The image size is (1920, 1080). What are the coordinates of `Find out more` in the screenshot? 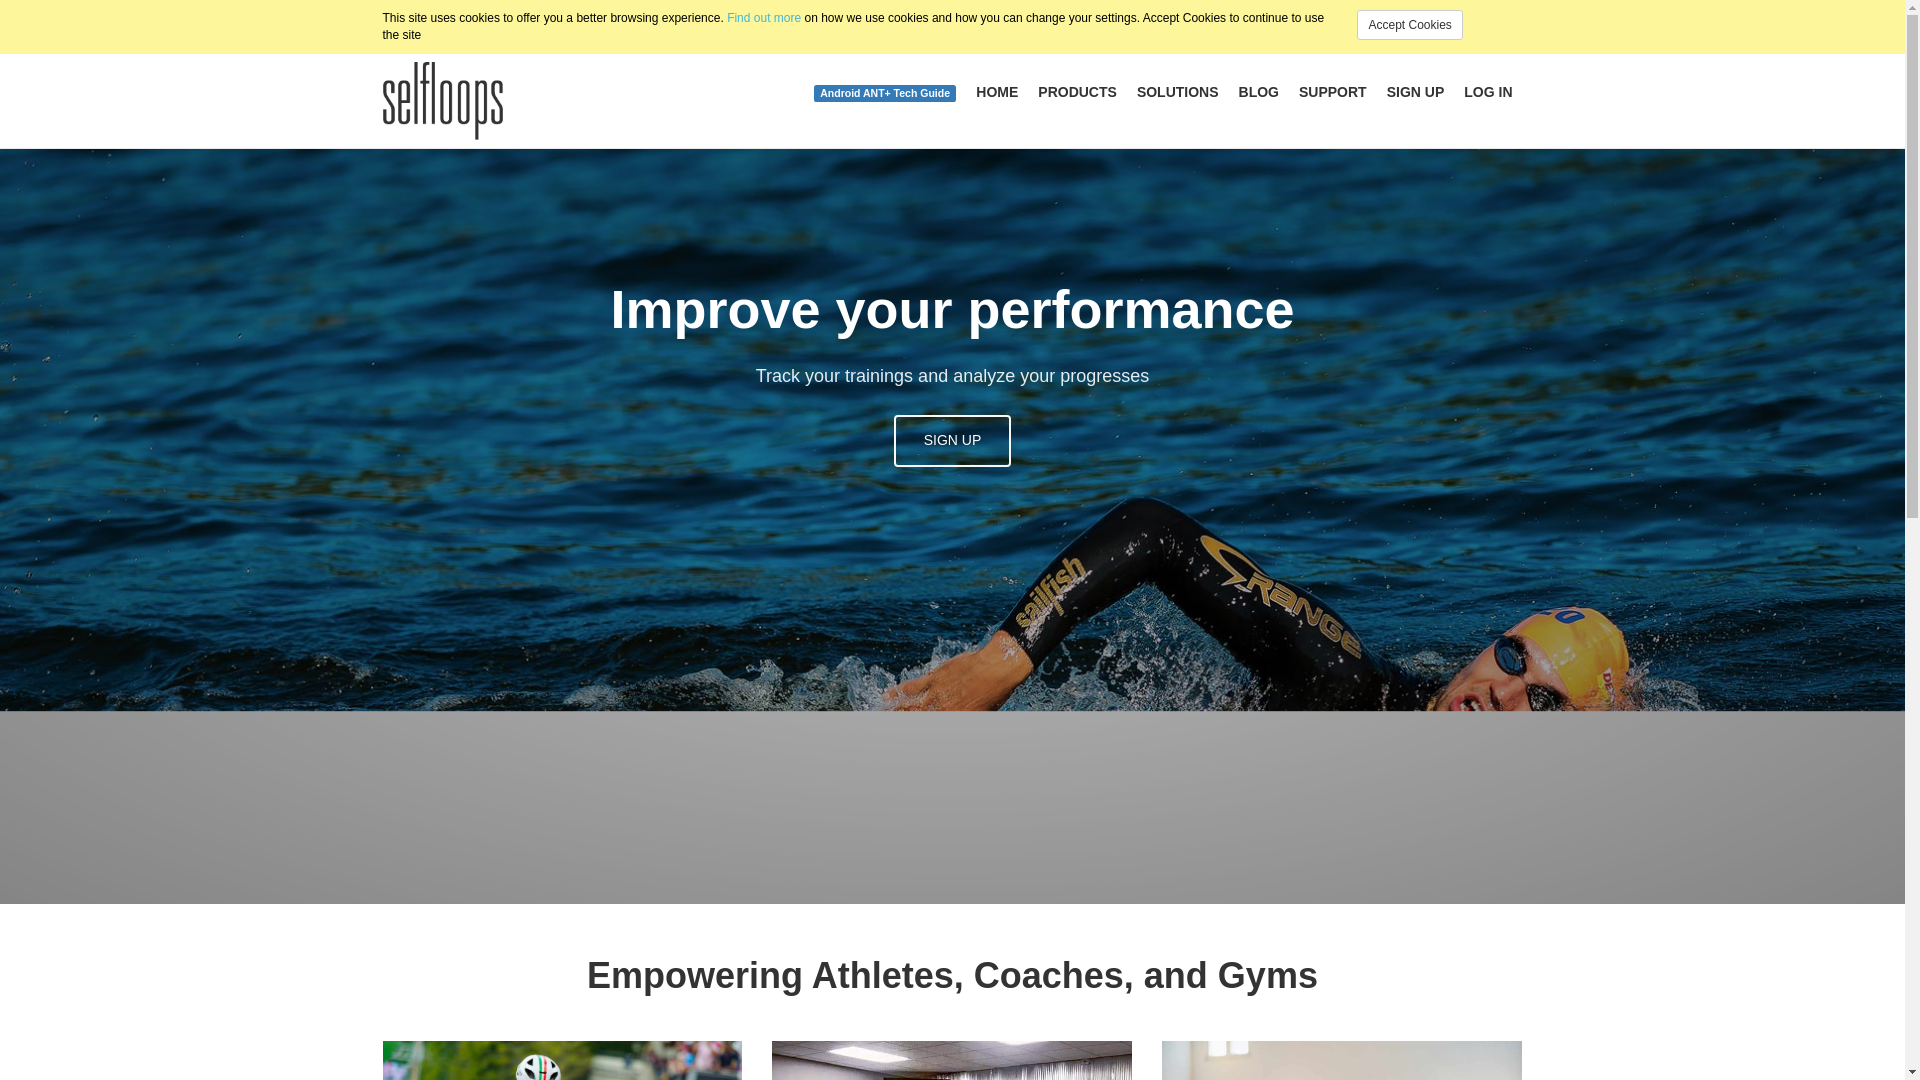 It's located at (764, 17).